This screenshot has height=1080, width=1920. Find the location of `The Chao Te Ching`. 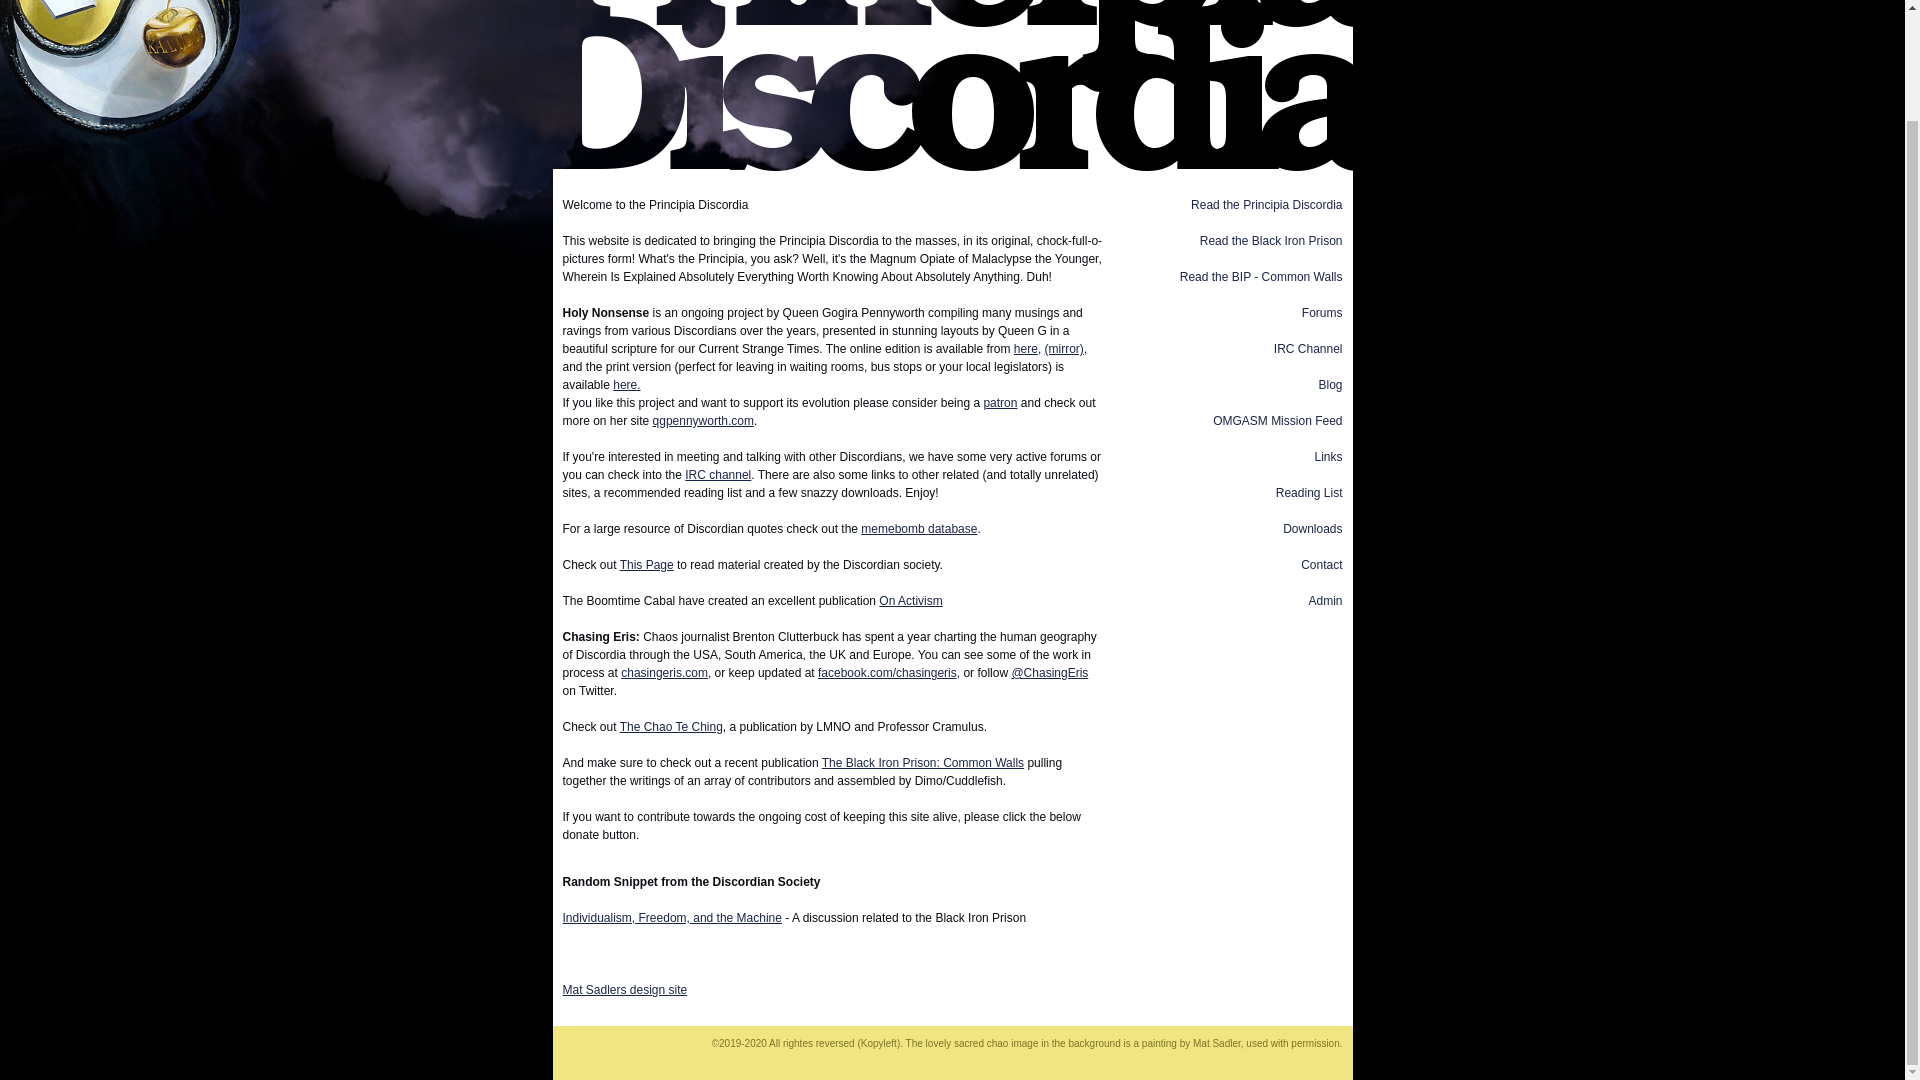

The Chao Te Ching is located at coordinates (672, 727).